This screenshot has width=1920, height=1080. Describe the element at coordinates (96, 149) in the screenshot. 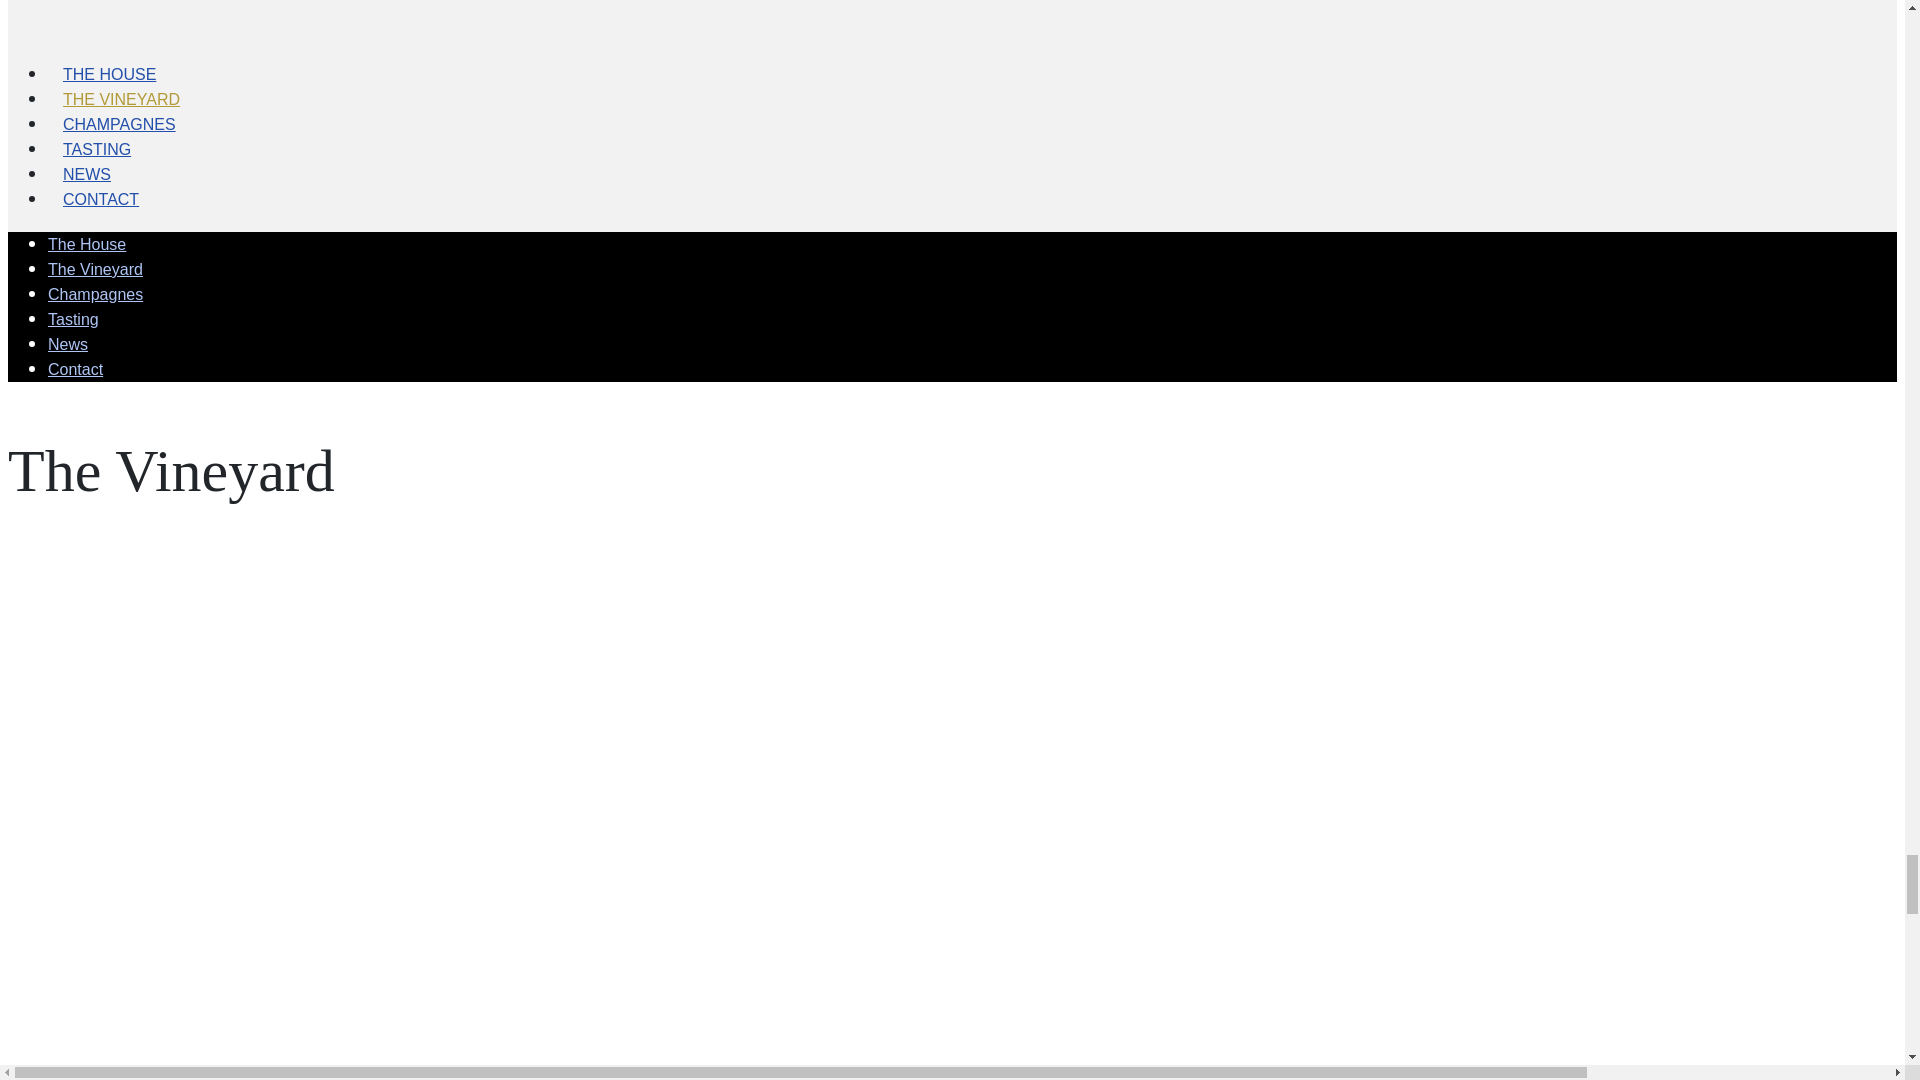

I see `TASTING` at that location.